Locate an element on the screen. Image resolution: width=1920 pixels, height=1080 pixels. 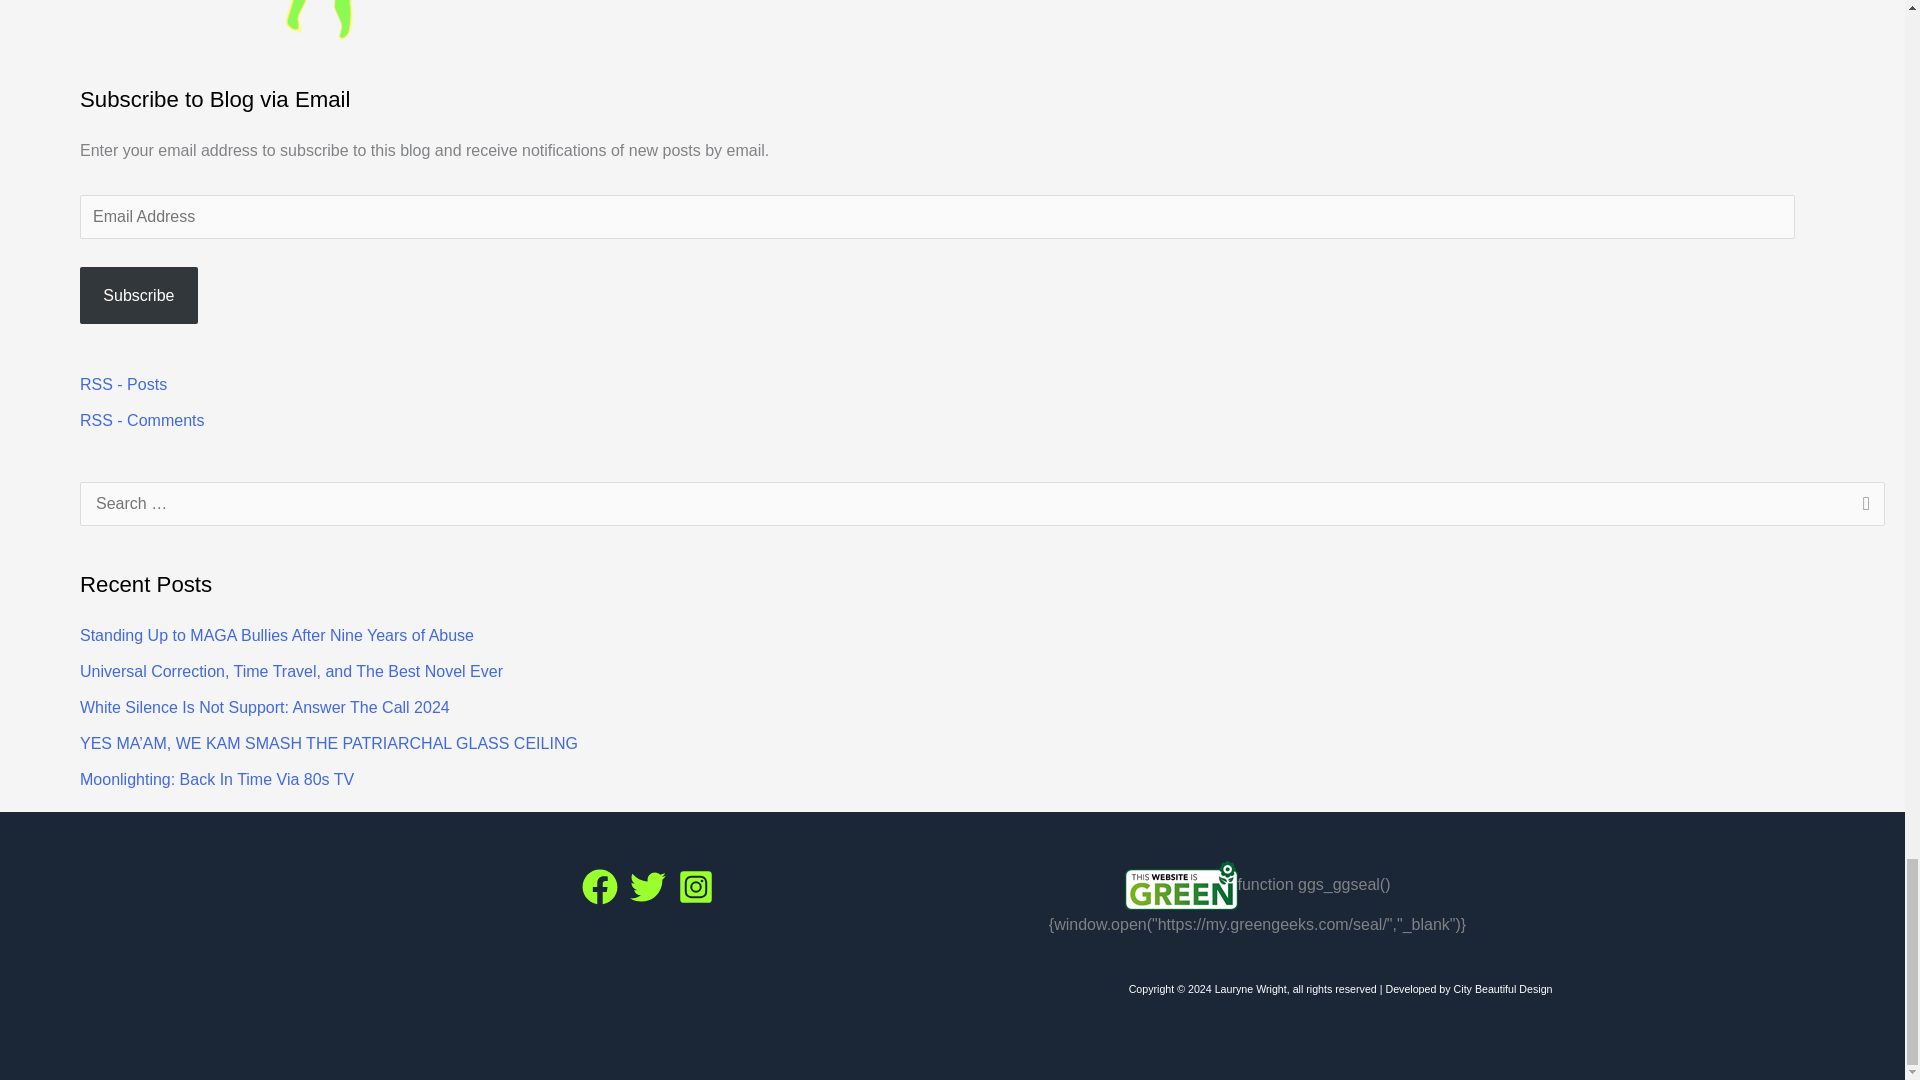
RSS - Comments is located at coordinates (142, 420).